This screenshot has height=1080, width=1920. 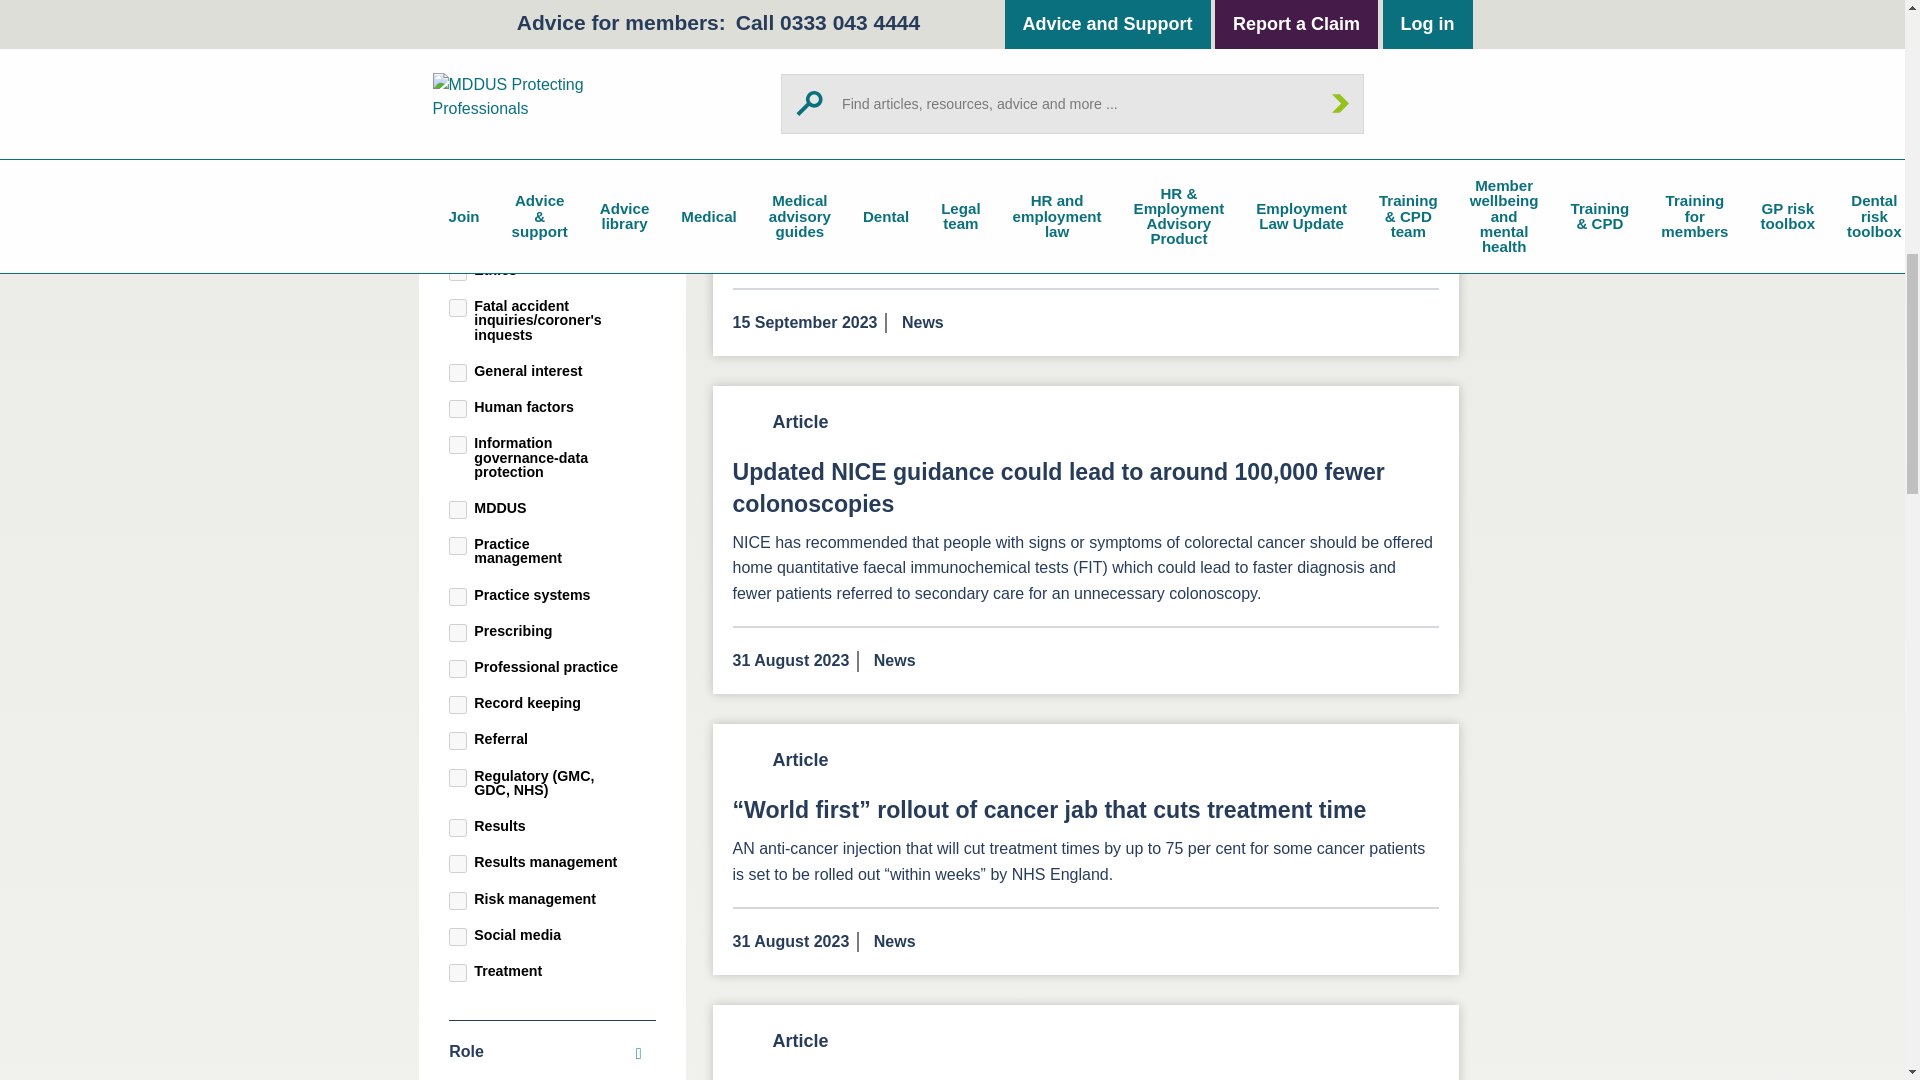 I want to click on 516205FBFD85441AAE2E731376179A3A, so click(x=458, y=901).